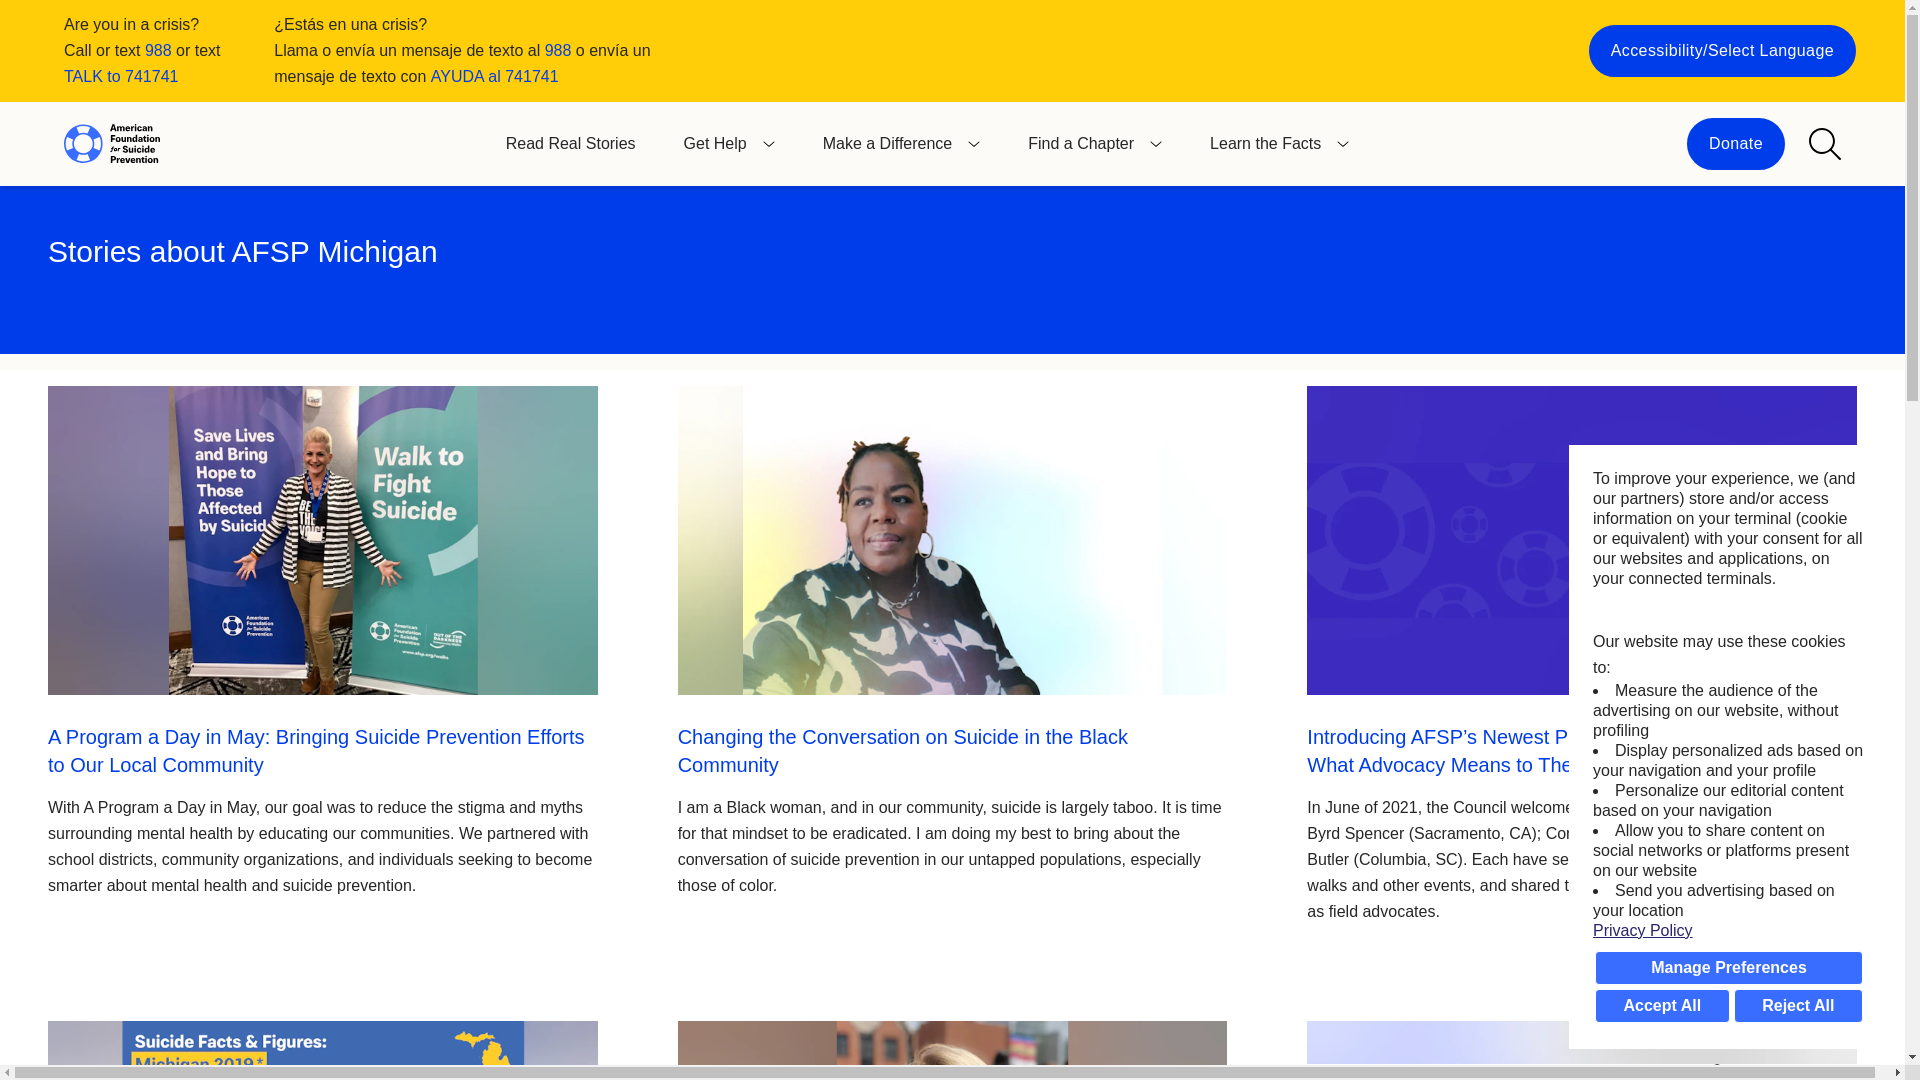 This screenshot has width=1920, height=1080. What do you see at coordinates (1728, 930) in the screenshot?
I see `Privacy Policy` at bounding box center [1728, 930].